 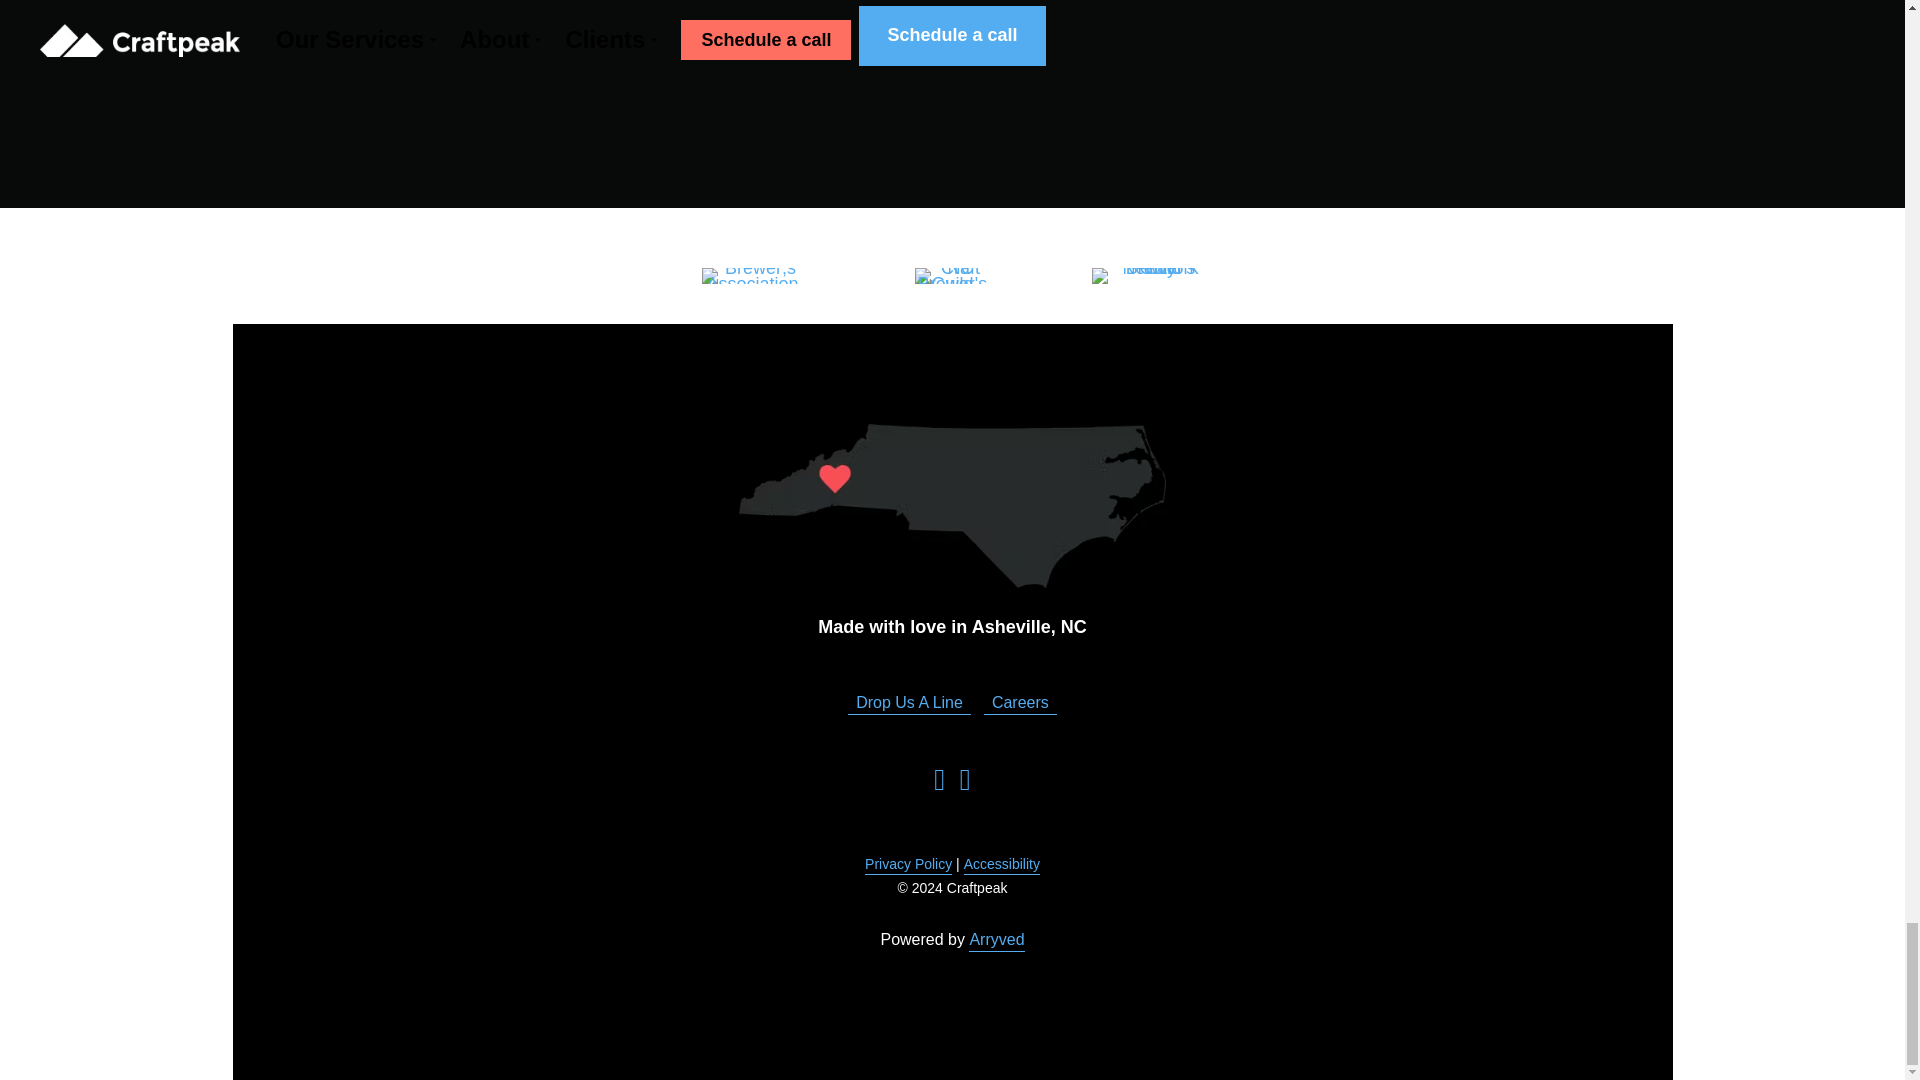 I want to click on Careers, so click(x=1020, y=702).